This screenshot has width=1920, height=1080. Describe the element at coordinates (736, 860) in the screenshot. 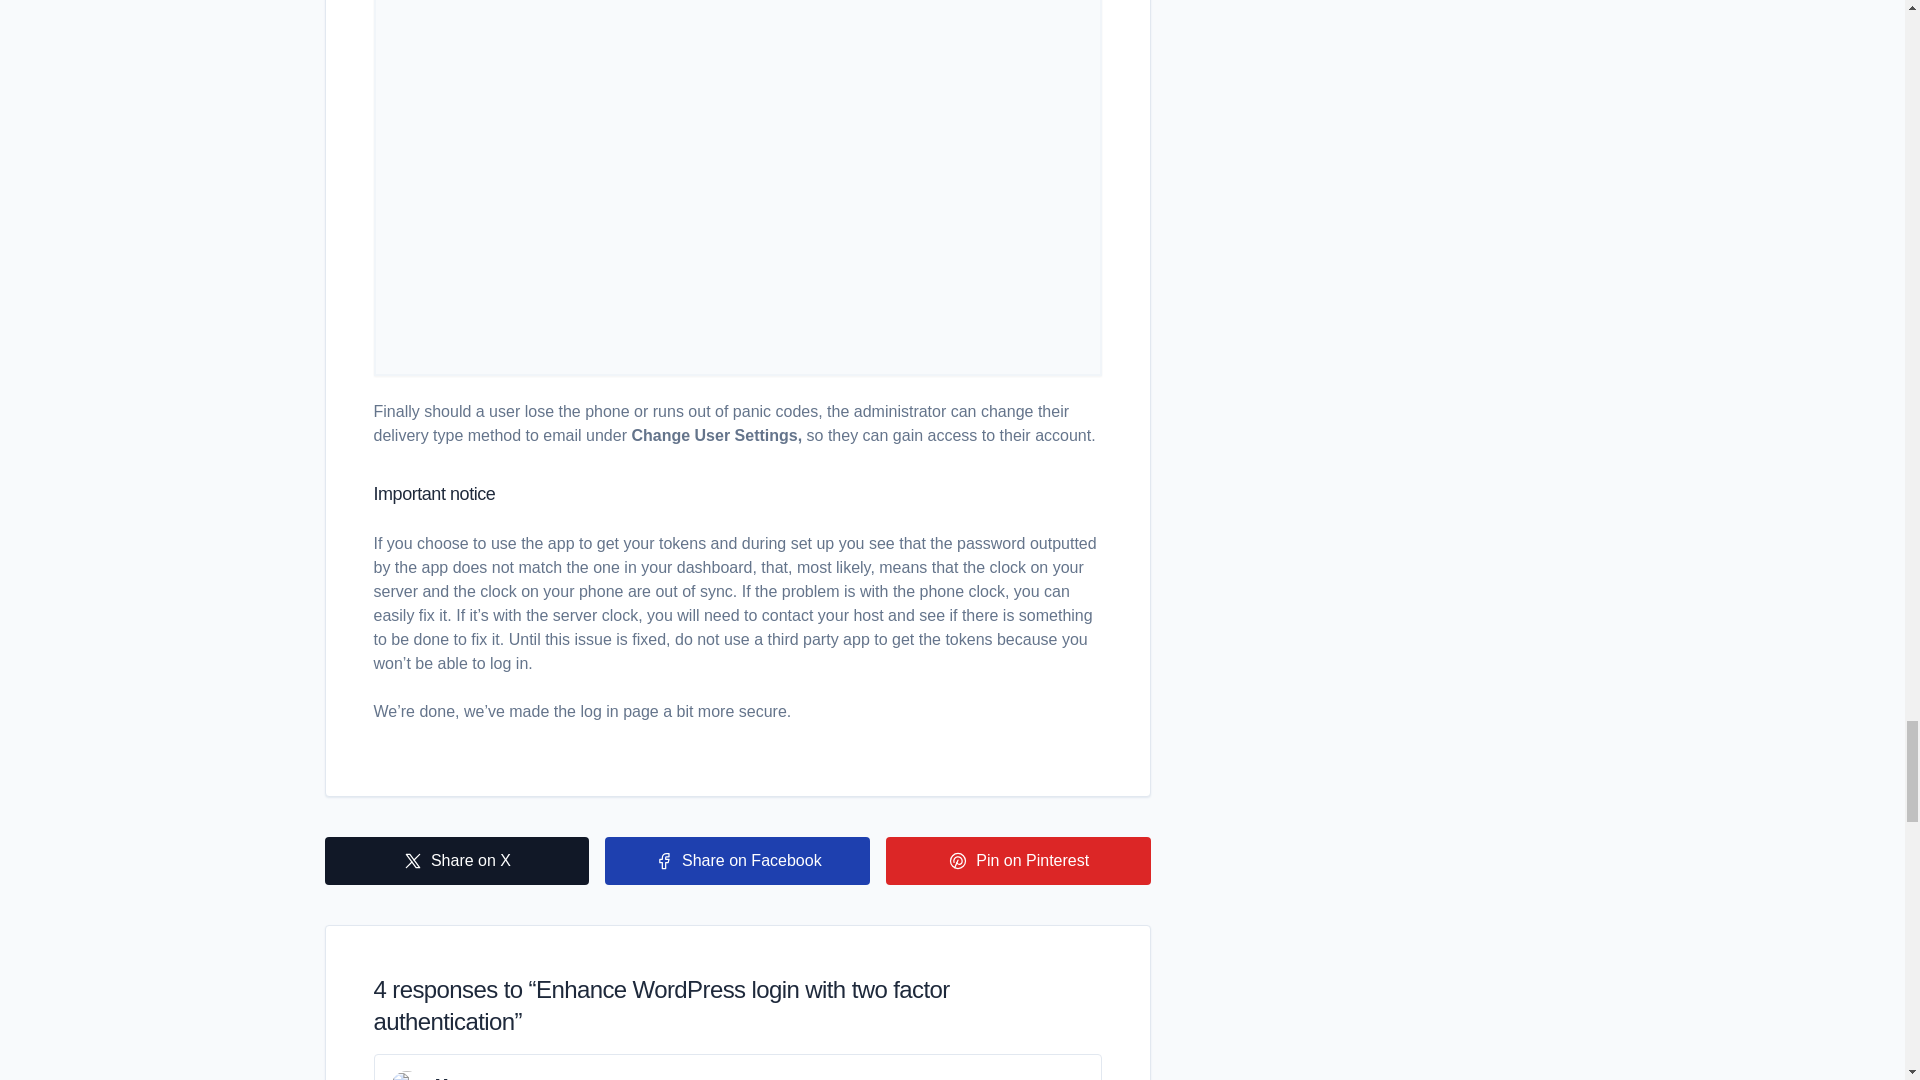

I see `Share on Facebook` at that location.